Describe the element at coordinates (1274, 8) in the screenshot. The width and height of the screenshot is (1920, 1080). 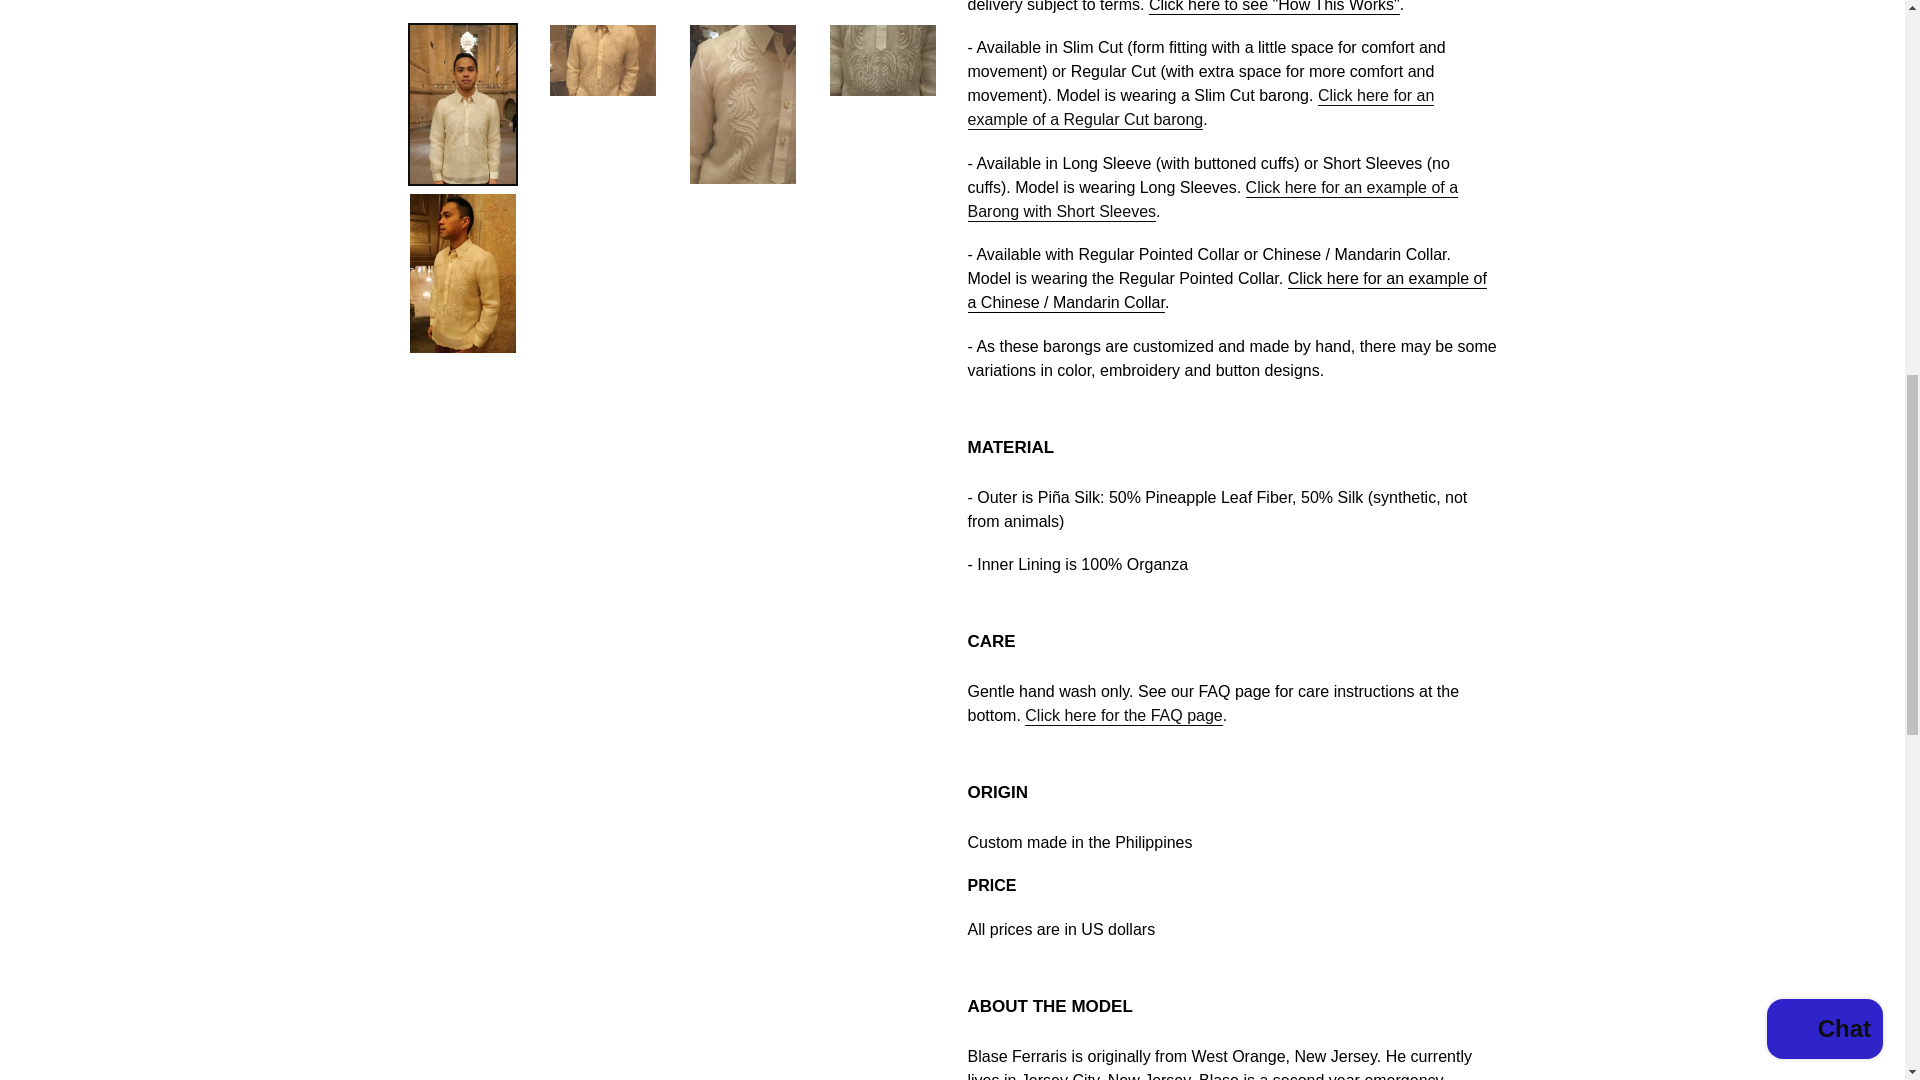
I see `Click here to see "How This Works"` at that location.